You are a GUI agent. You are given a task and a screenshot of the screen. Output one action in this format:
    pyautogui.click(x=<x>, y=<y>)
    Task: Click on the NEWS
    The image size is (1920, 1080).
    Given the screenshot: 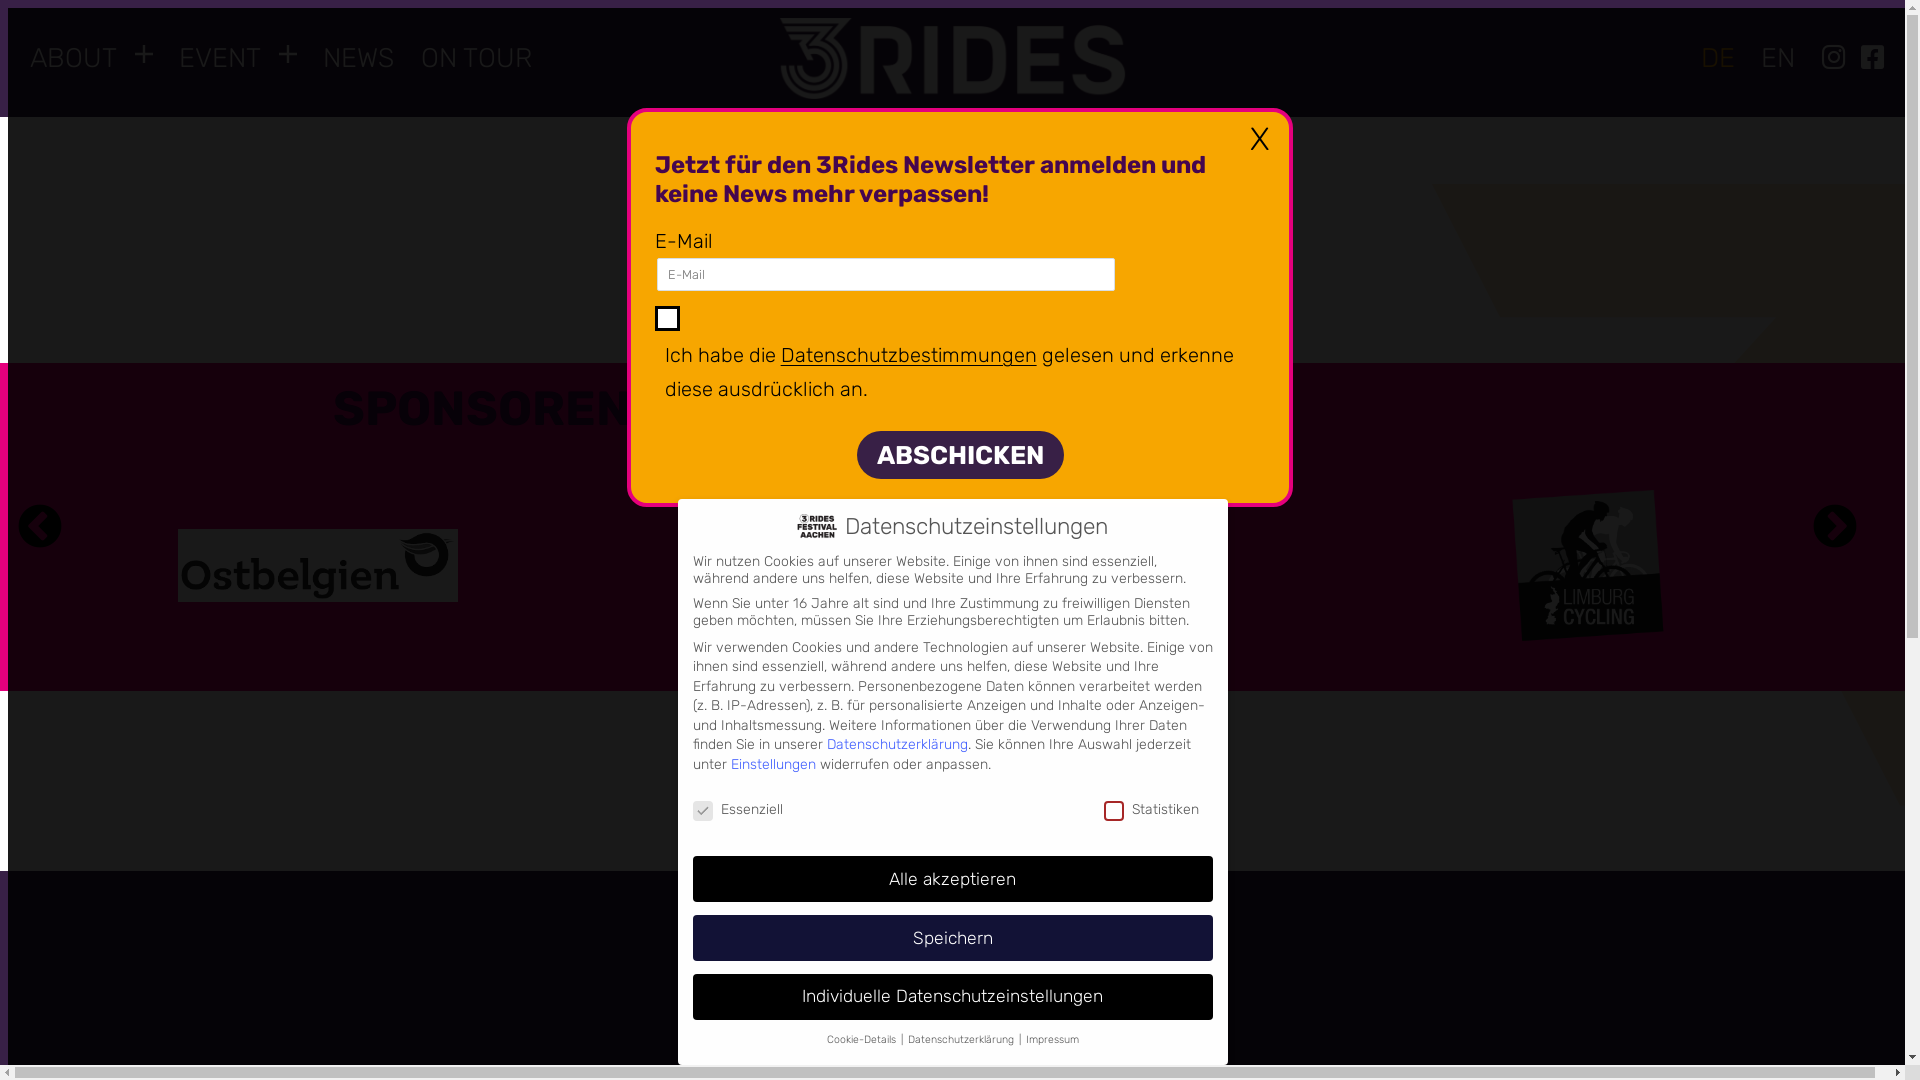 What is the action you would take?
    pyautogui.click(x=358, y=58)
    